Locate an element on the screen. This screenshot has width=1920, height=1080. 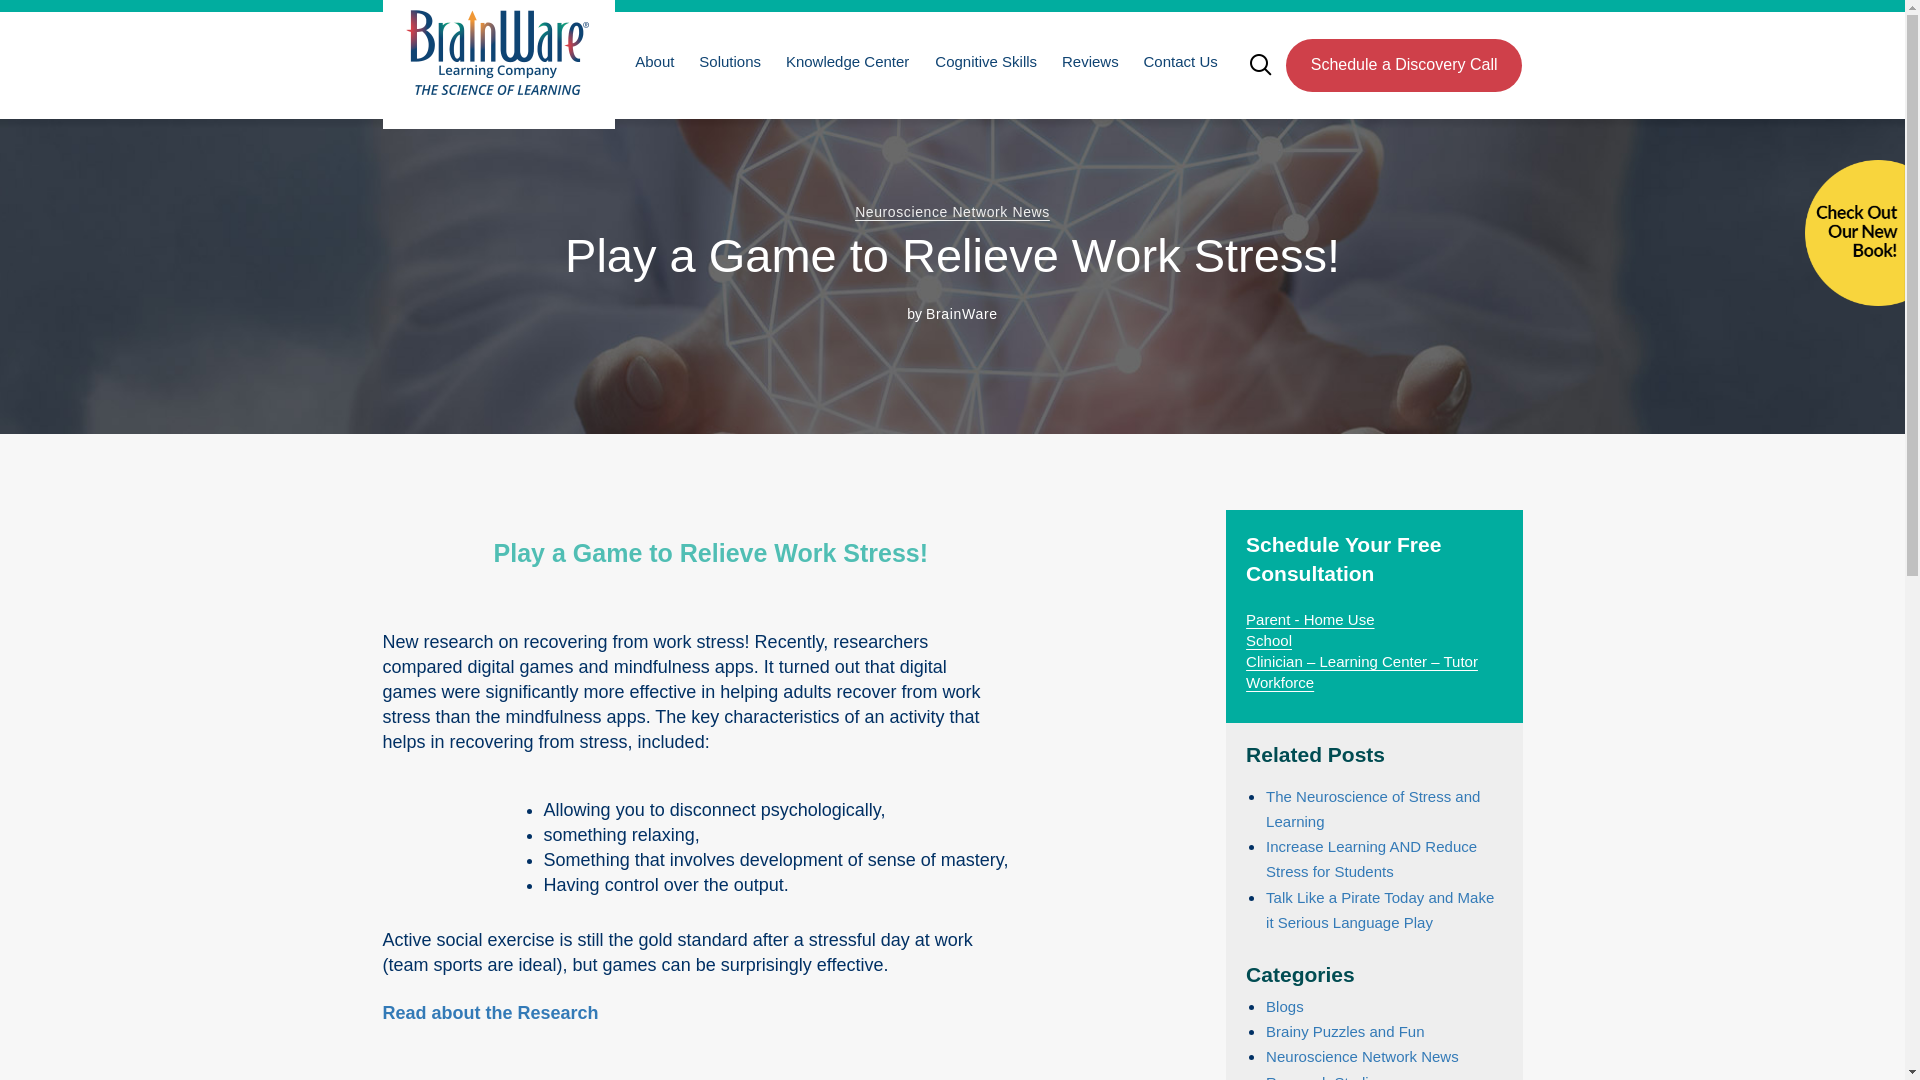
The Neuroscience of Stress and Learning is located at coordinates (1372, 809).